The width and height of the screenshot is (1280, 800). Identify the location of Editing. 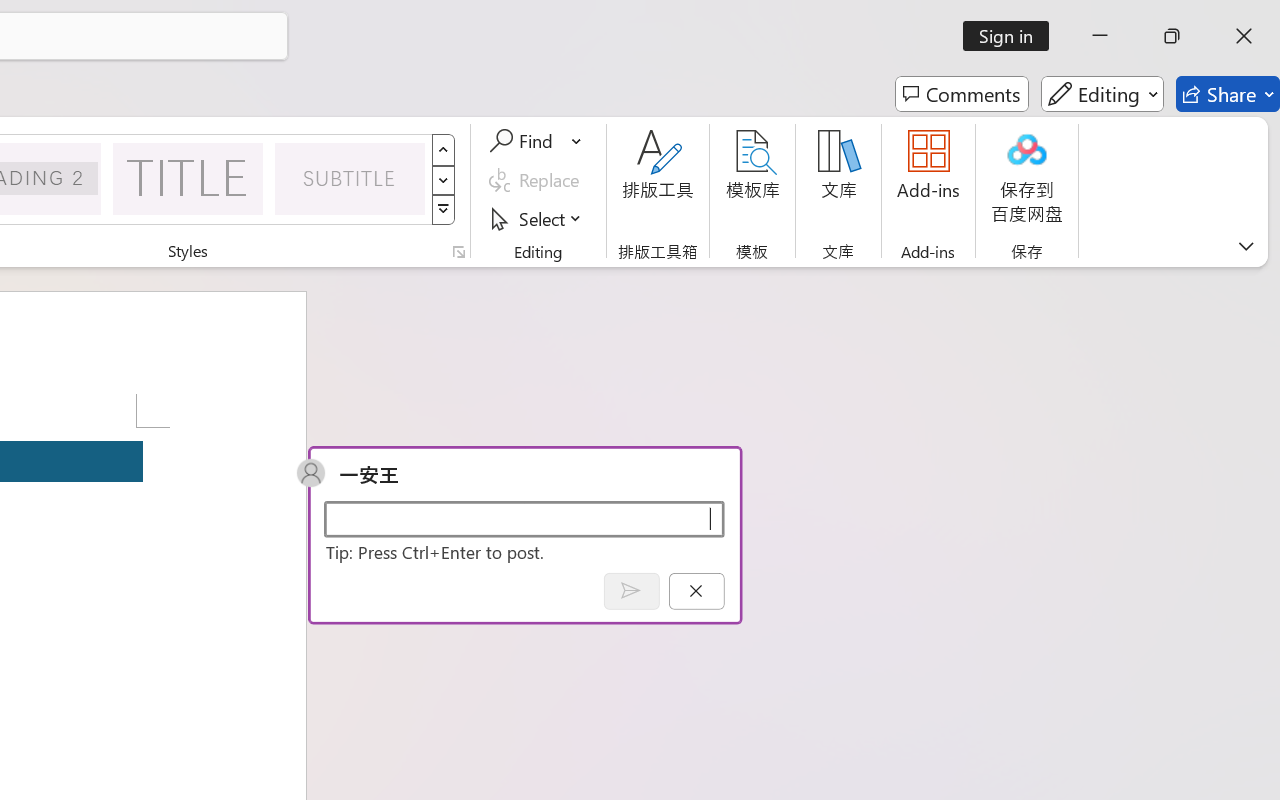
(1102, 94).